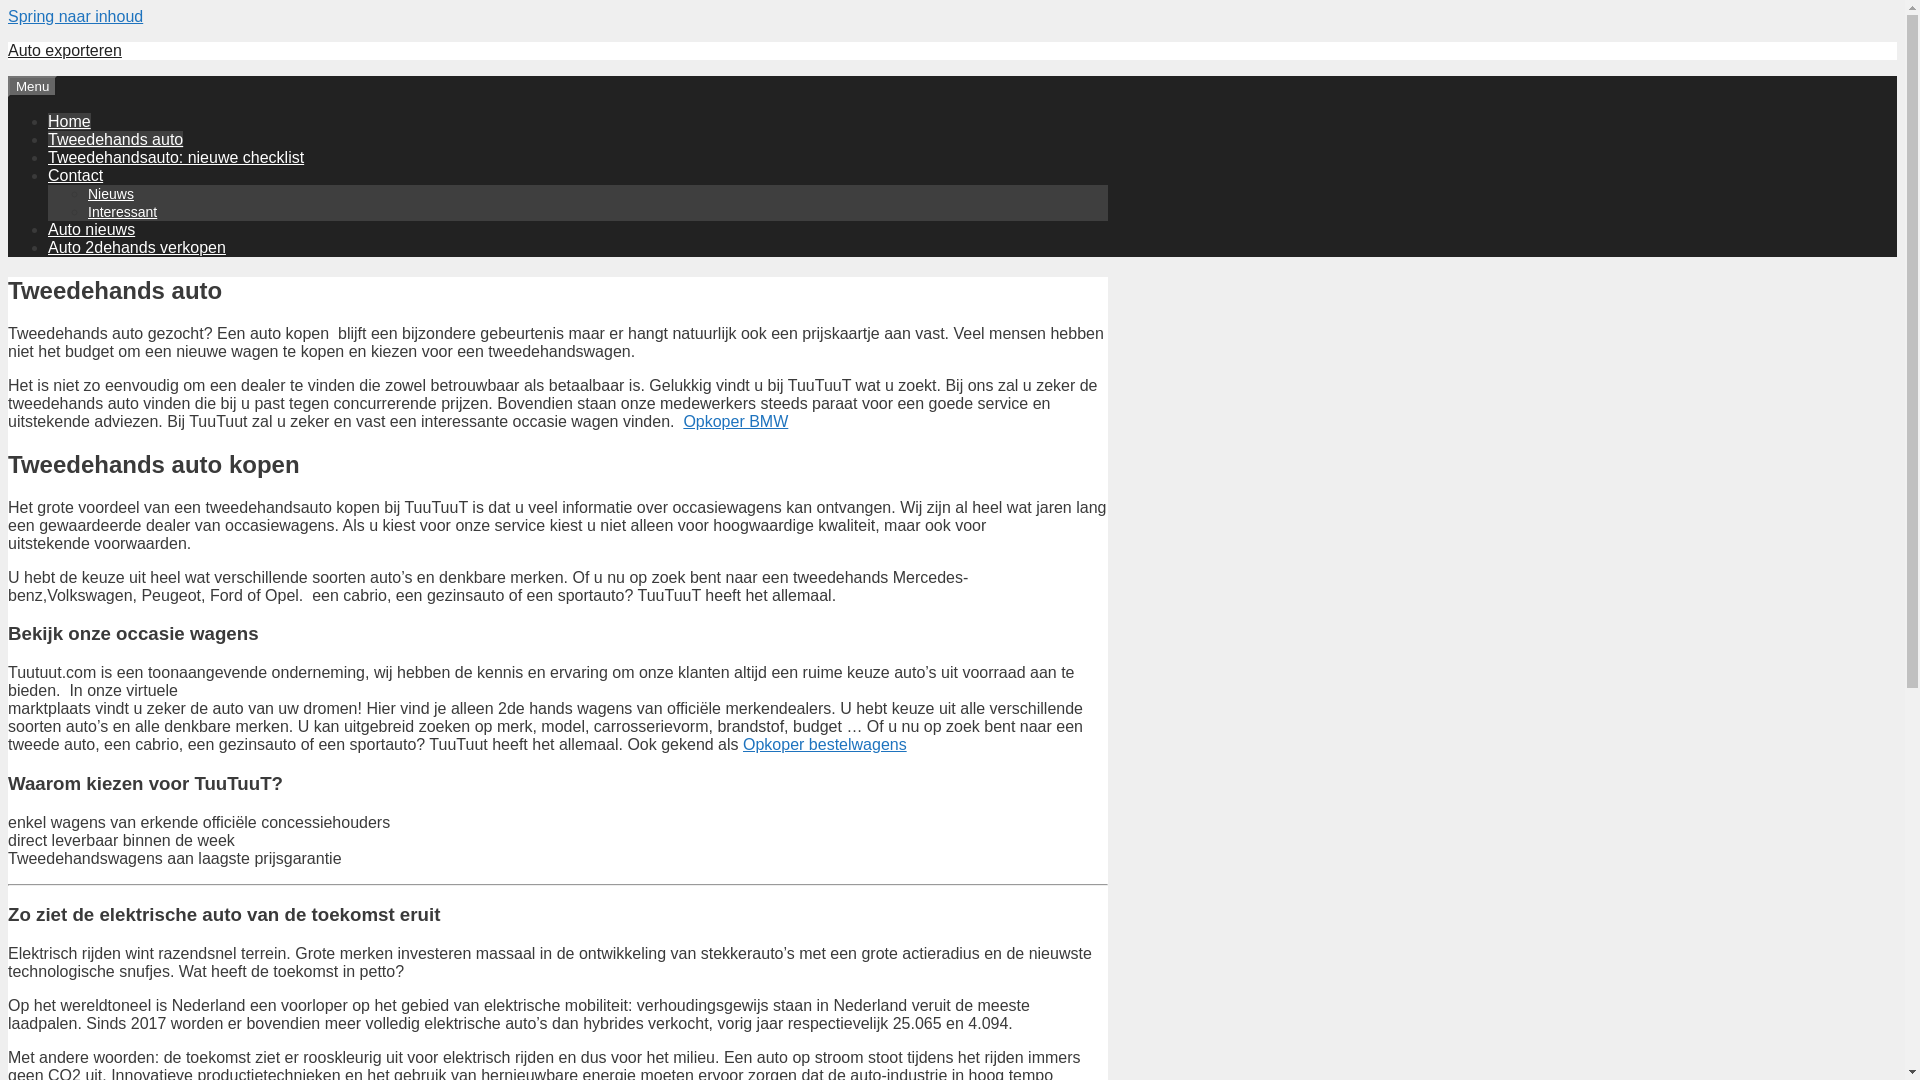  I want to click on Tweedehandsauto: nieuwe checklist, so click(176, 158).